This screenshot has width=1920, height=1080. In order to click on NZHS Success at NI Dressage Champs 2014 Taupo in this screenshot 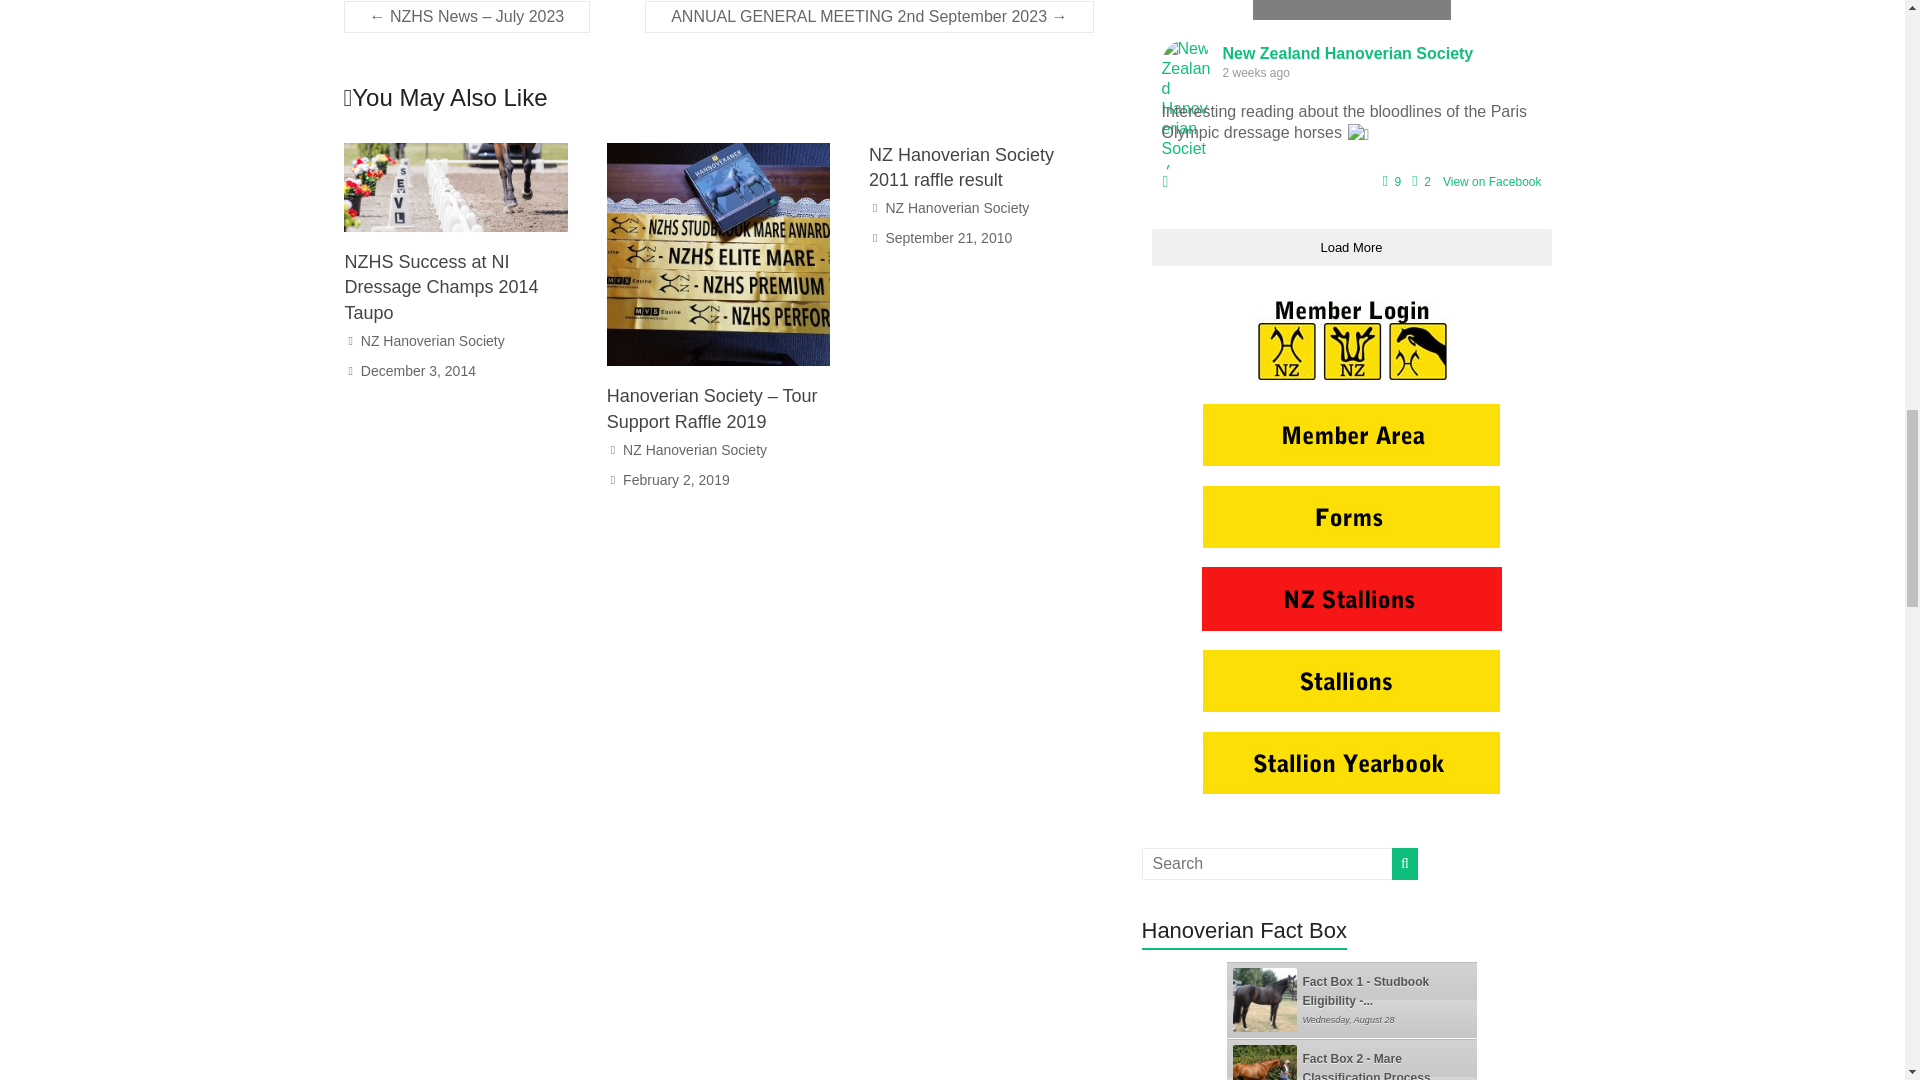, I will do `click(456, 187)`.